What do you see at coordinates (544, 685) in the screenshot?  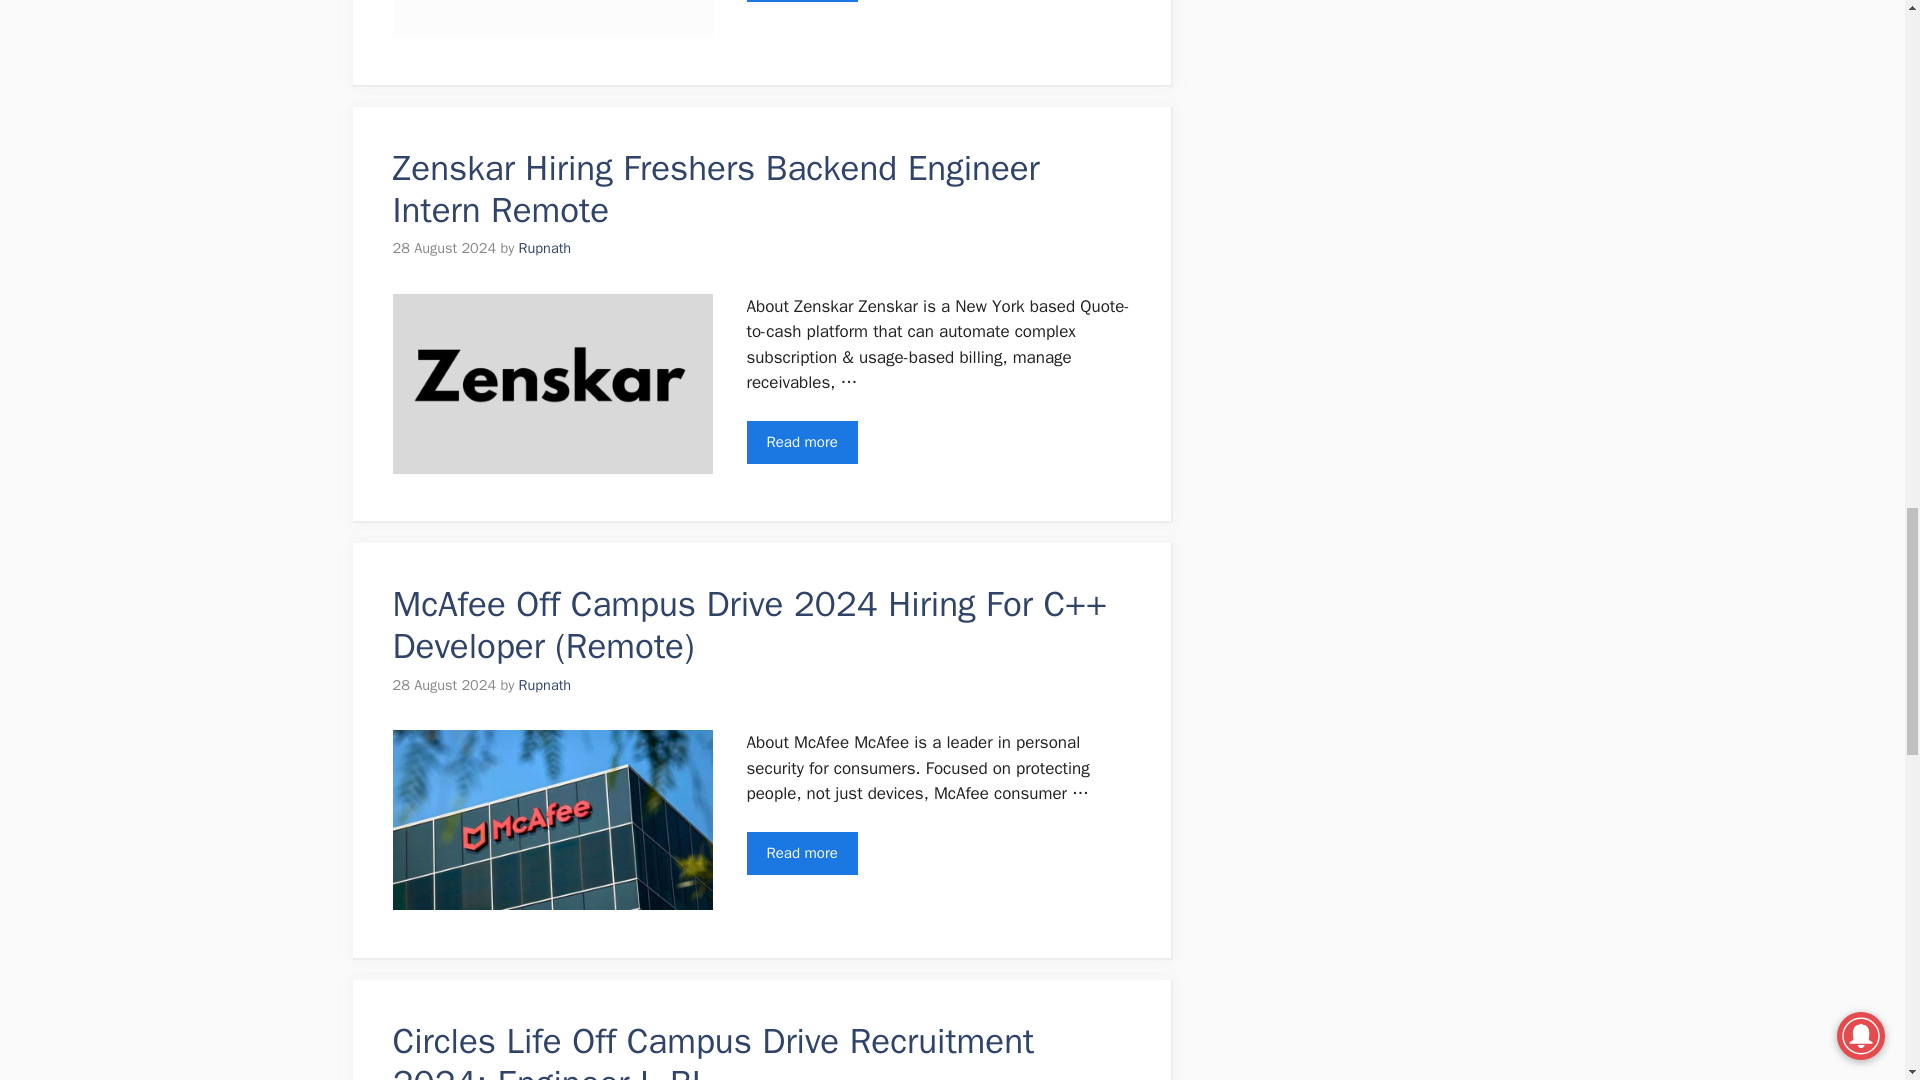 I see `Rupnath` at bounding box center [544, 685].